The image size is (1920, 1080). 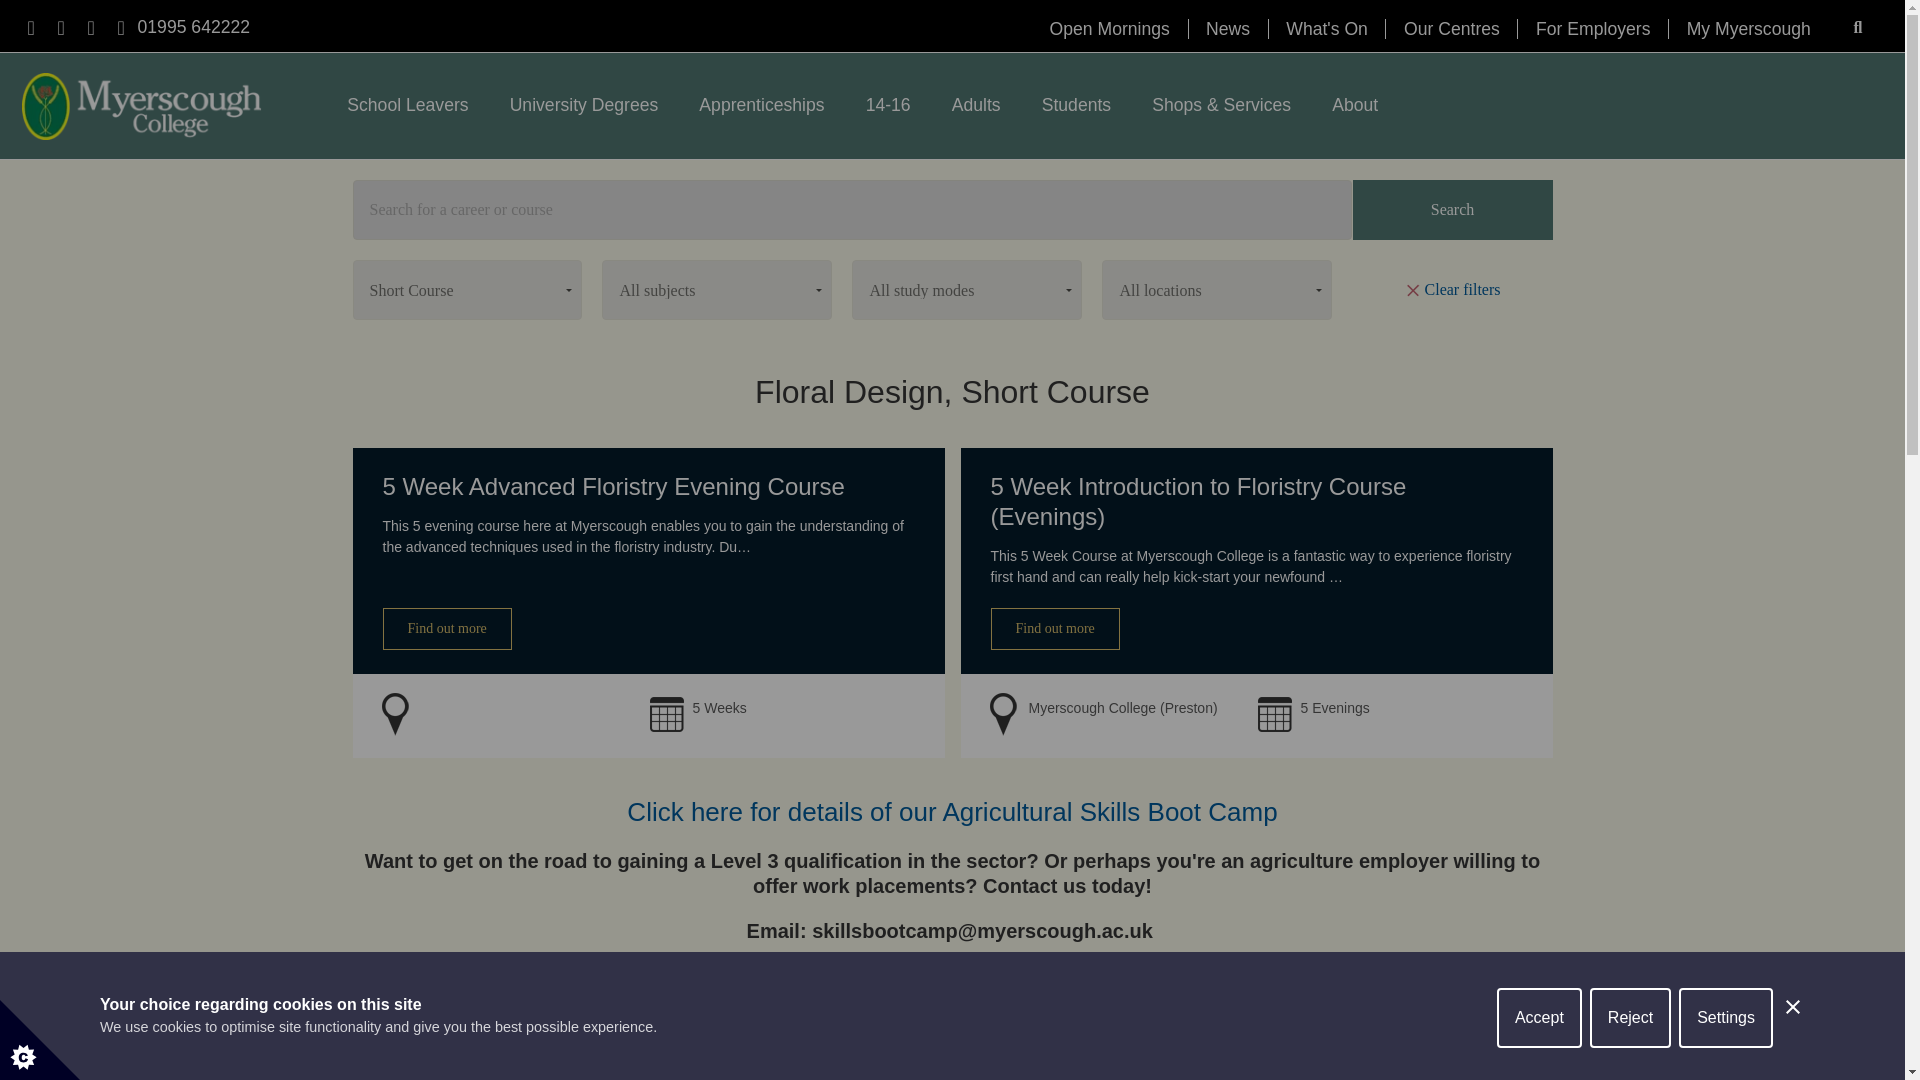 What do you see at coordinates (1725, 1061) in the screenshot?
I see `Settings` at bounding box center [1725, 1061].